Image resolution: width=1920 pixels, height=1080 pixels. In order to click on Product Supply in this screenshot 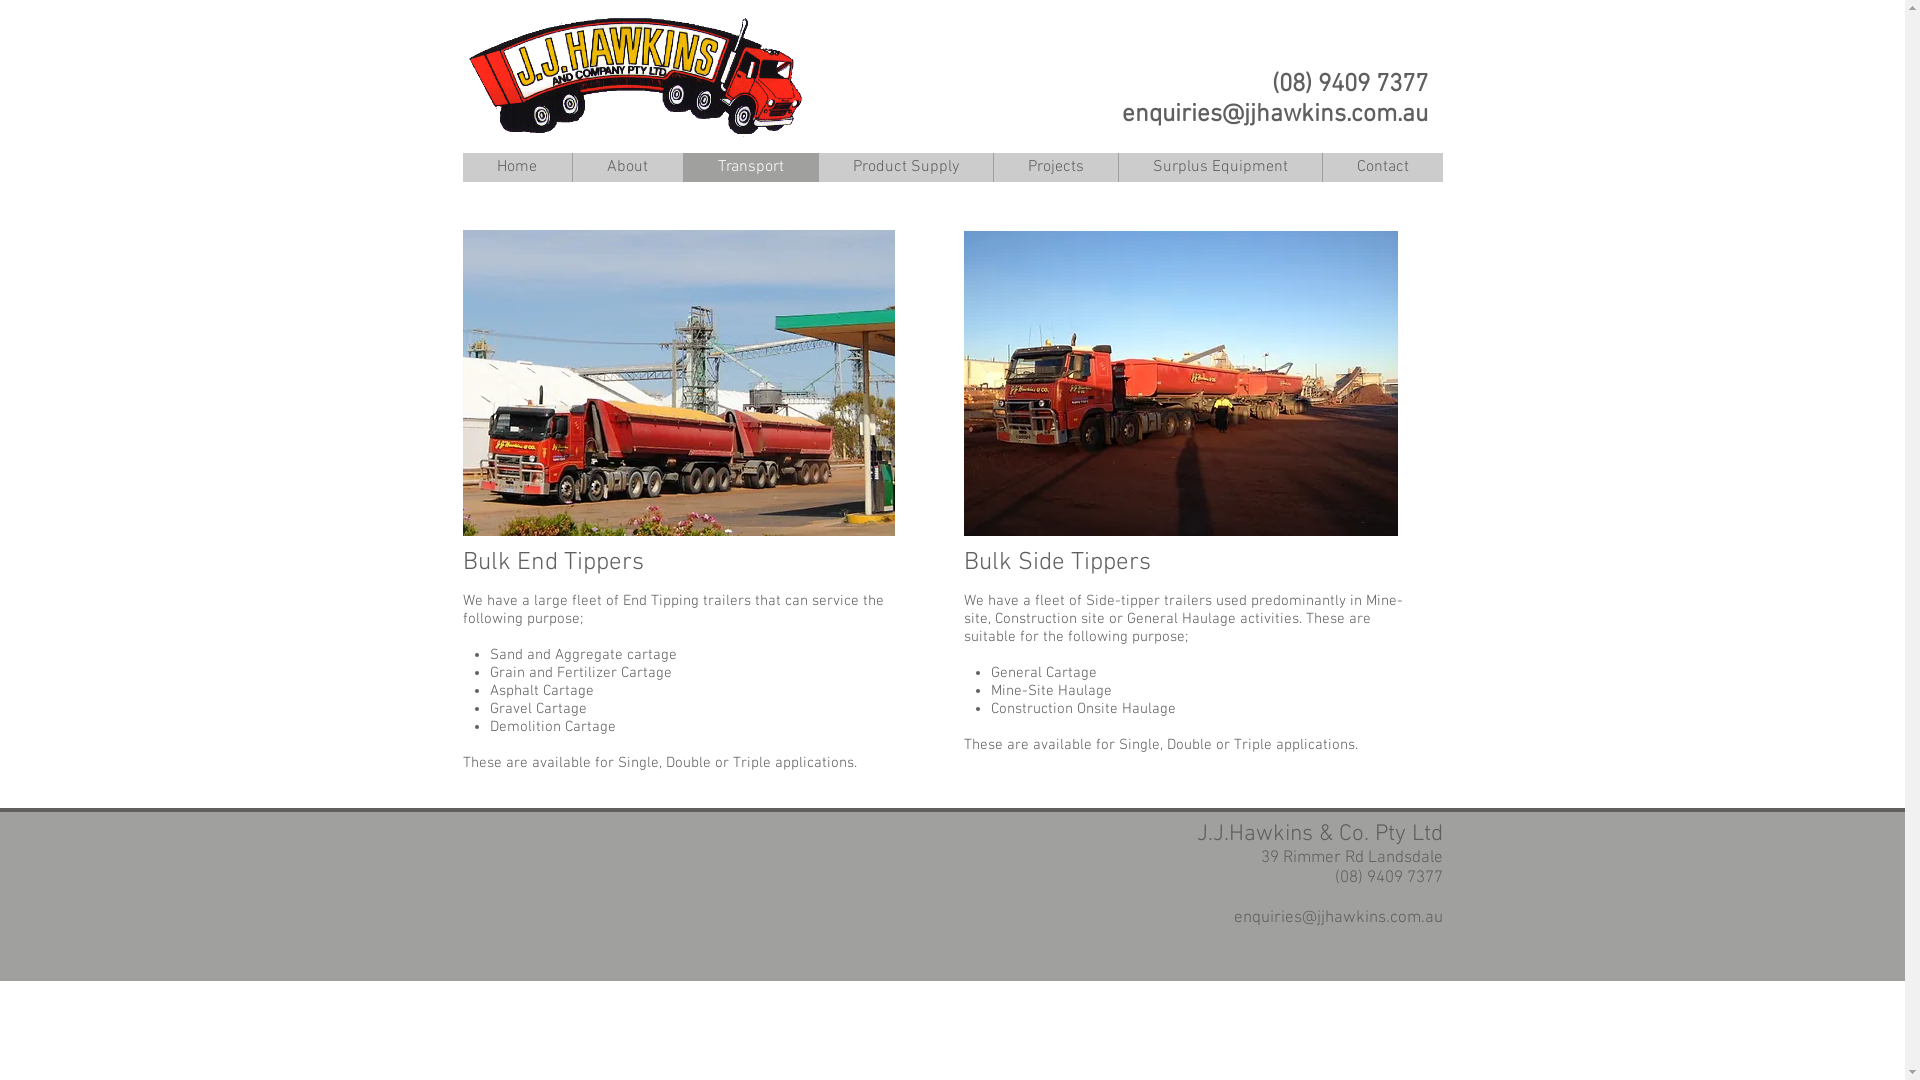, I will do `click(906, 168)`.